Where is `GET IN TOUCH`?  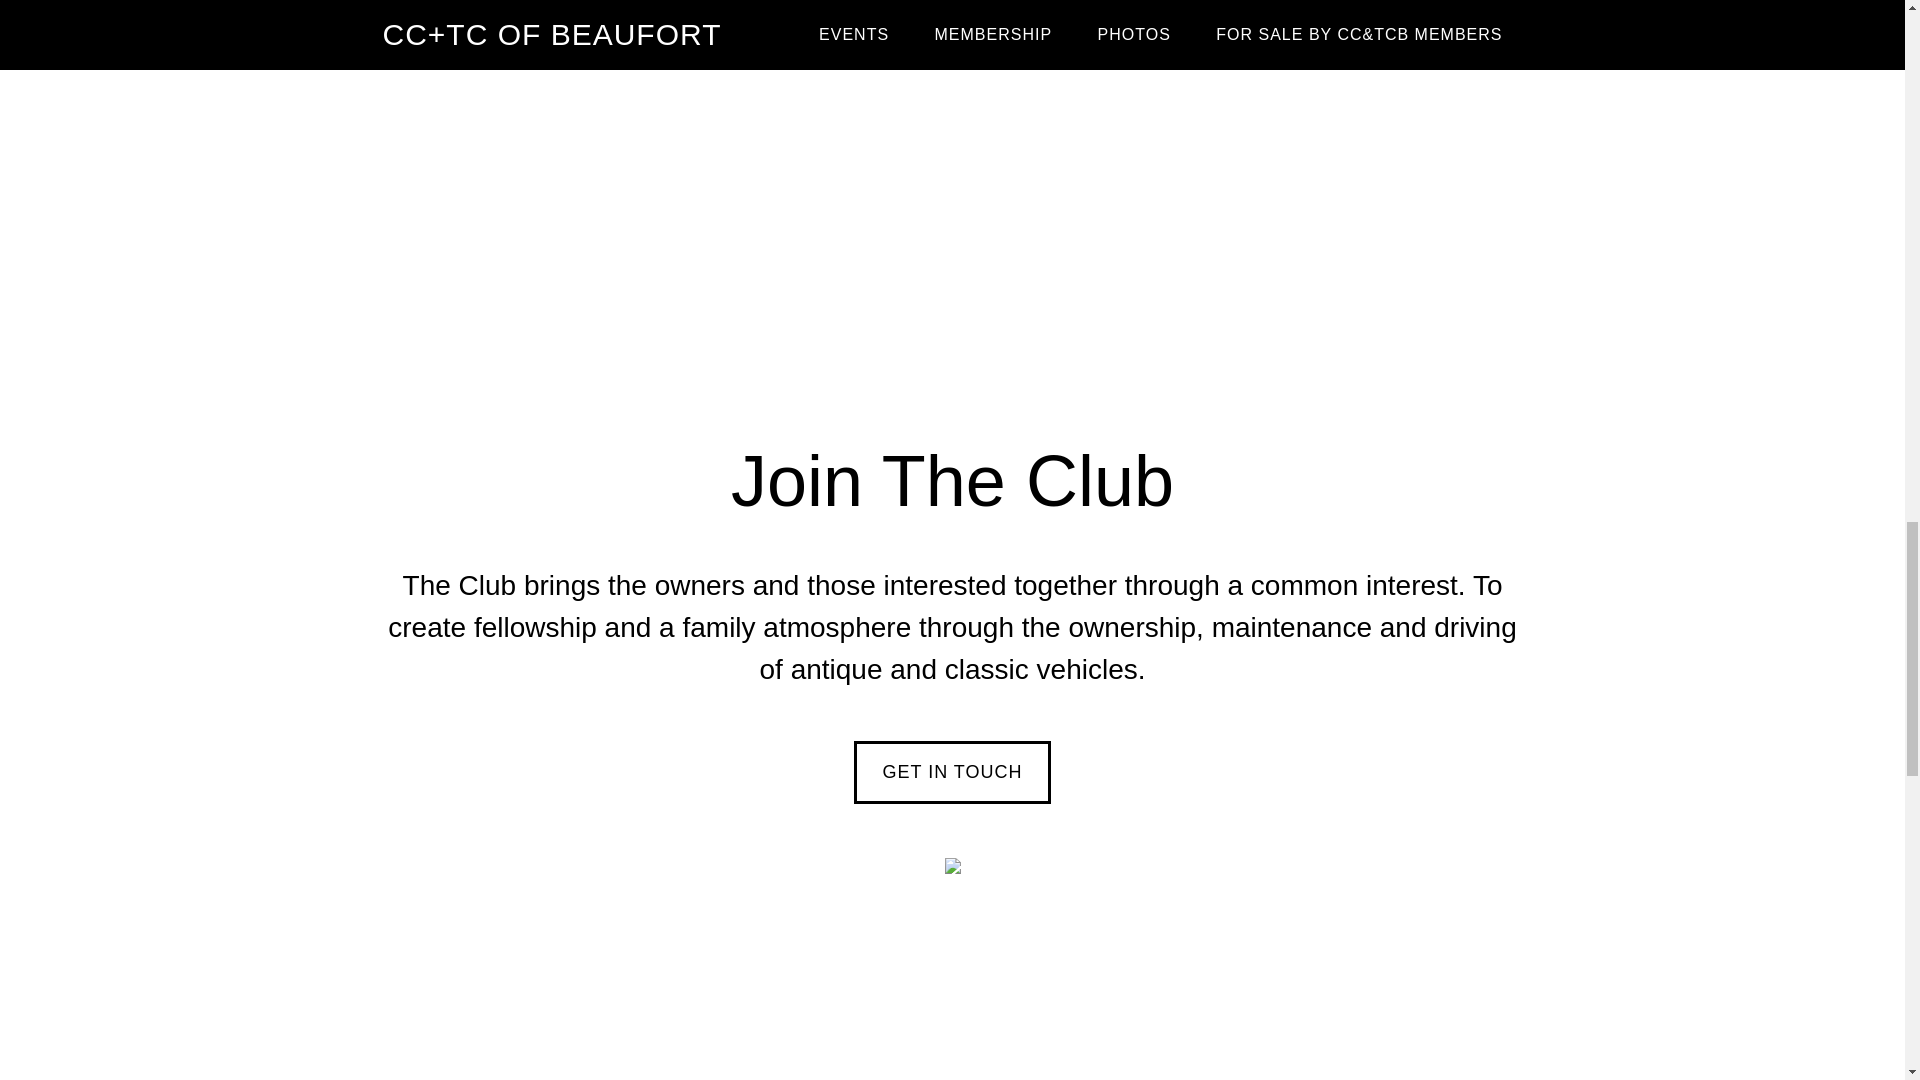
GET IN TOUCH is located at coordinates (952, 772).